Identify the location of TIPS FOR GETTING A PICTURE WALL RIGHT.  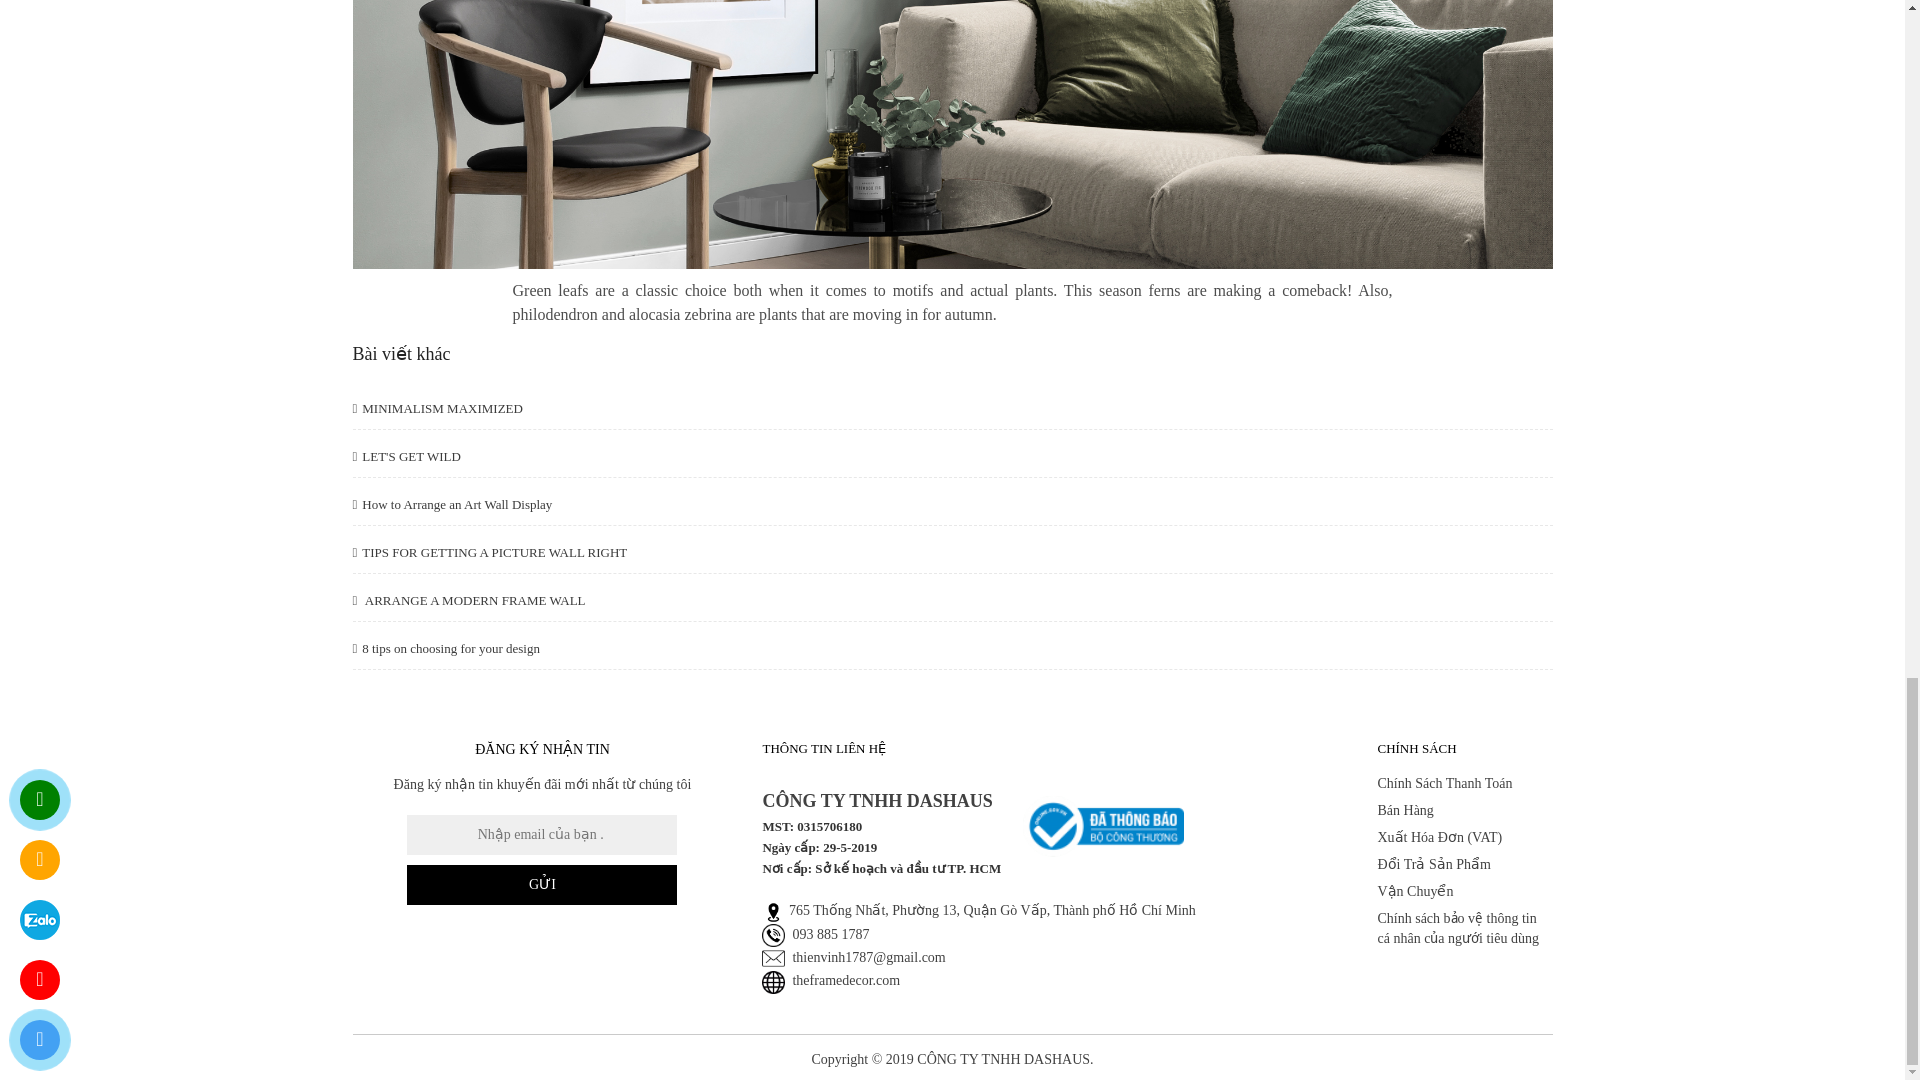
(489, 552).